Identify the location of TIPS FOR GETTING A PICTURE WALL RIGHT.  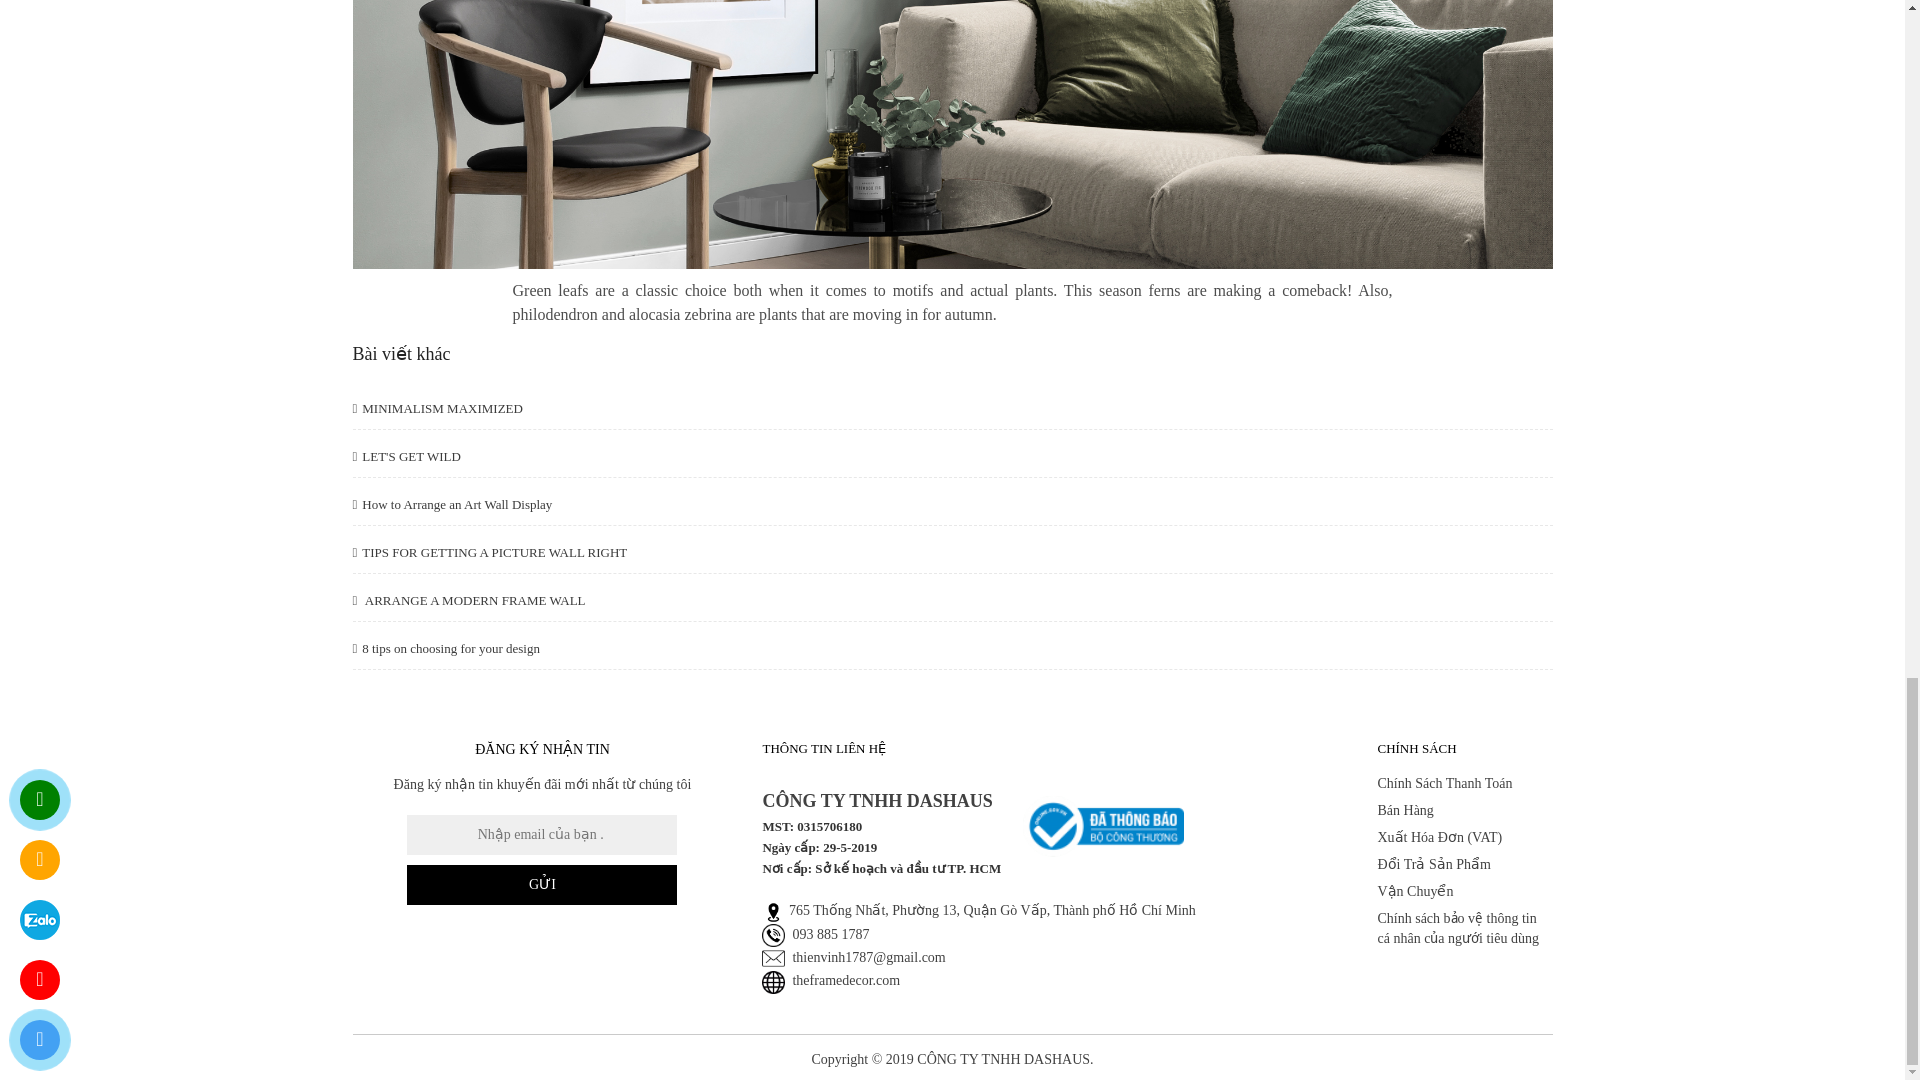
(489, 552).